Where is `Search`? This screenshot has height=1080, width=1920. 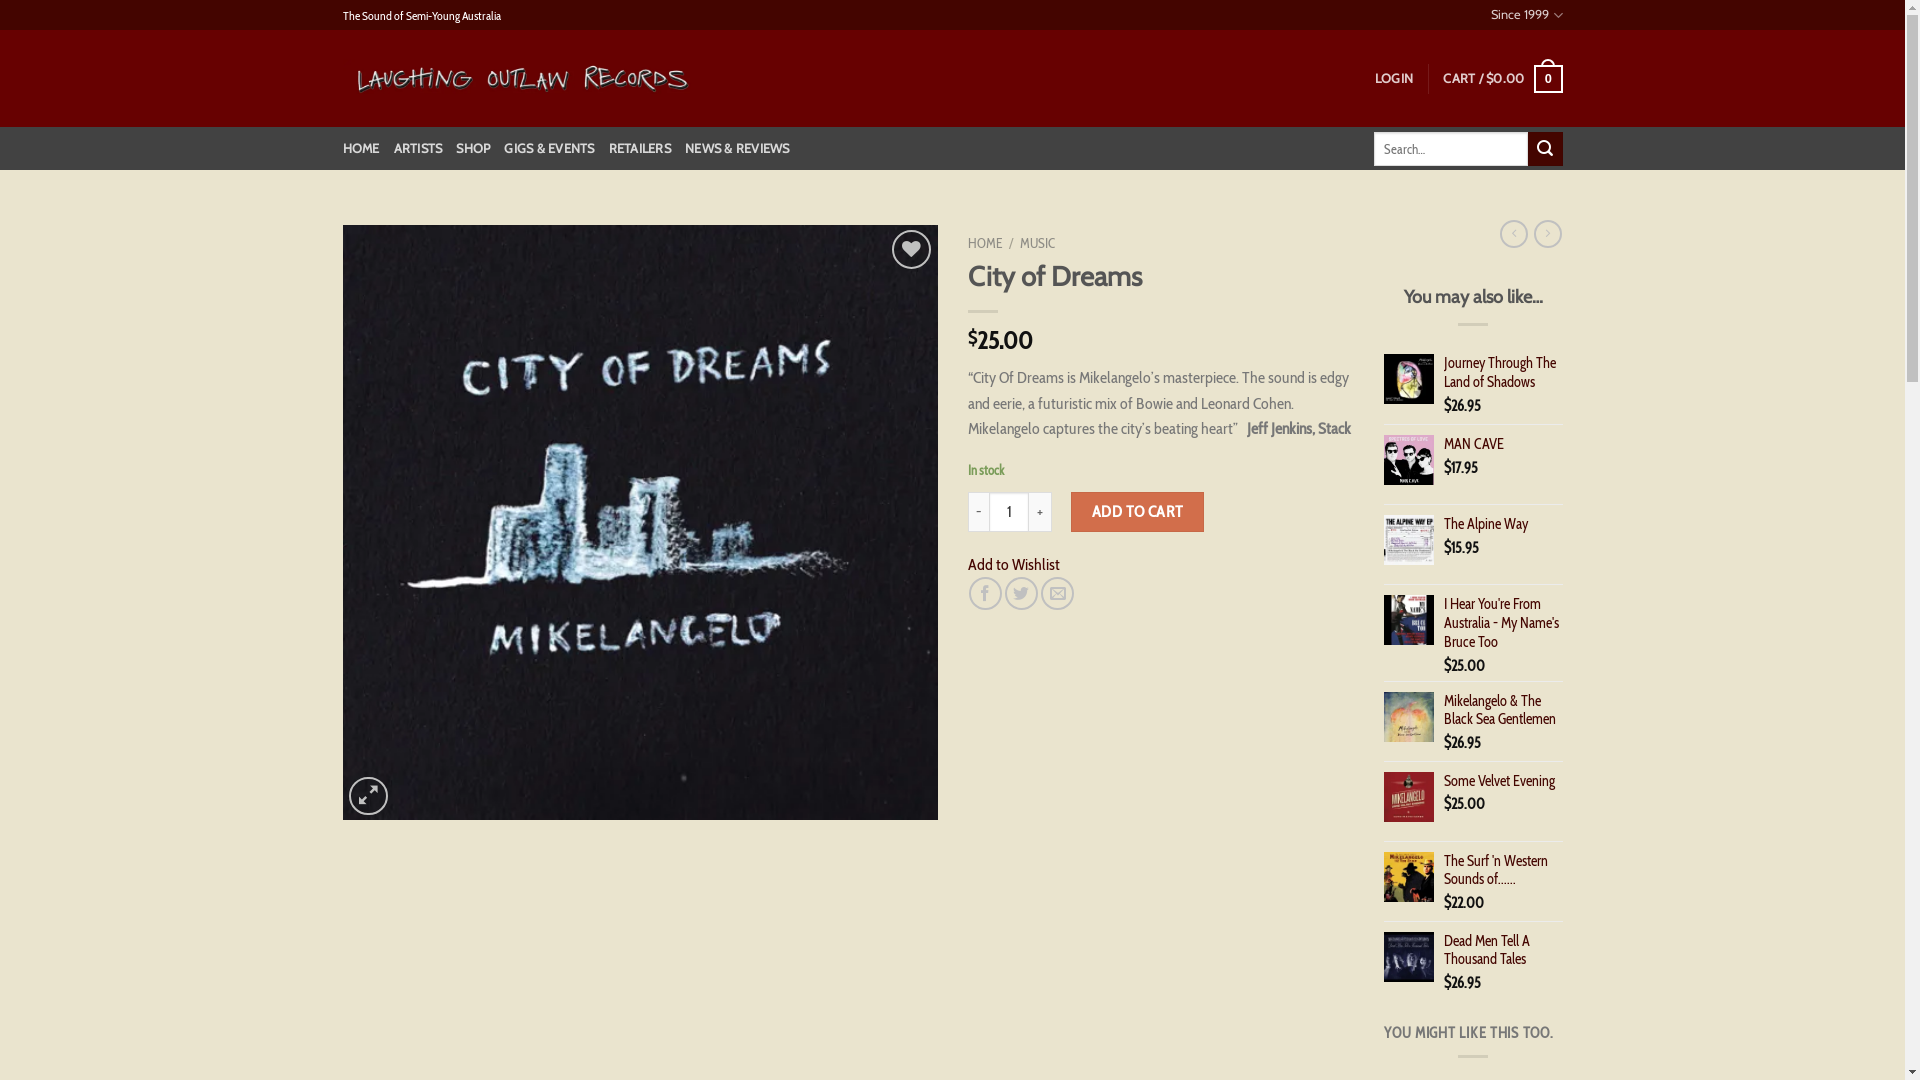
Search is located at coordinates (1545, 149).